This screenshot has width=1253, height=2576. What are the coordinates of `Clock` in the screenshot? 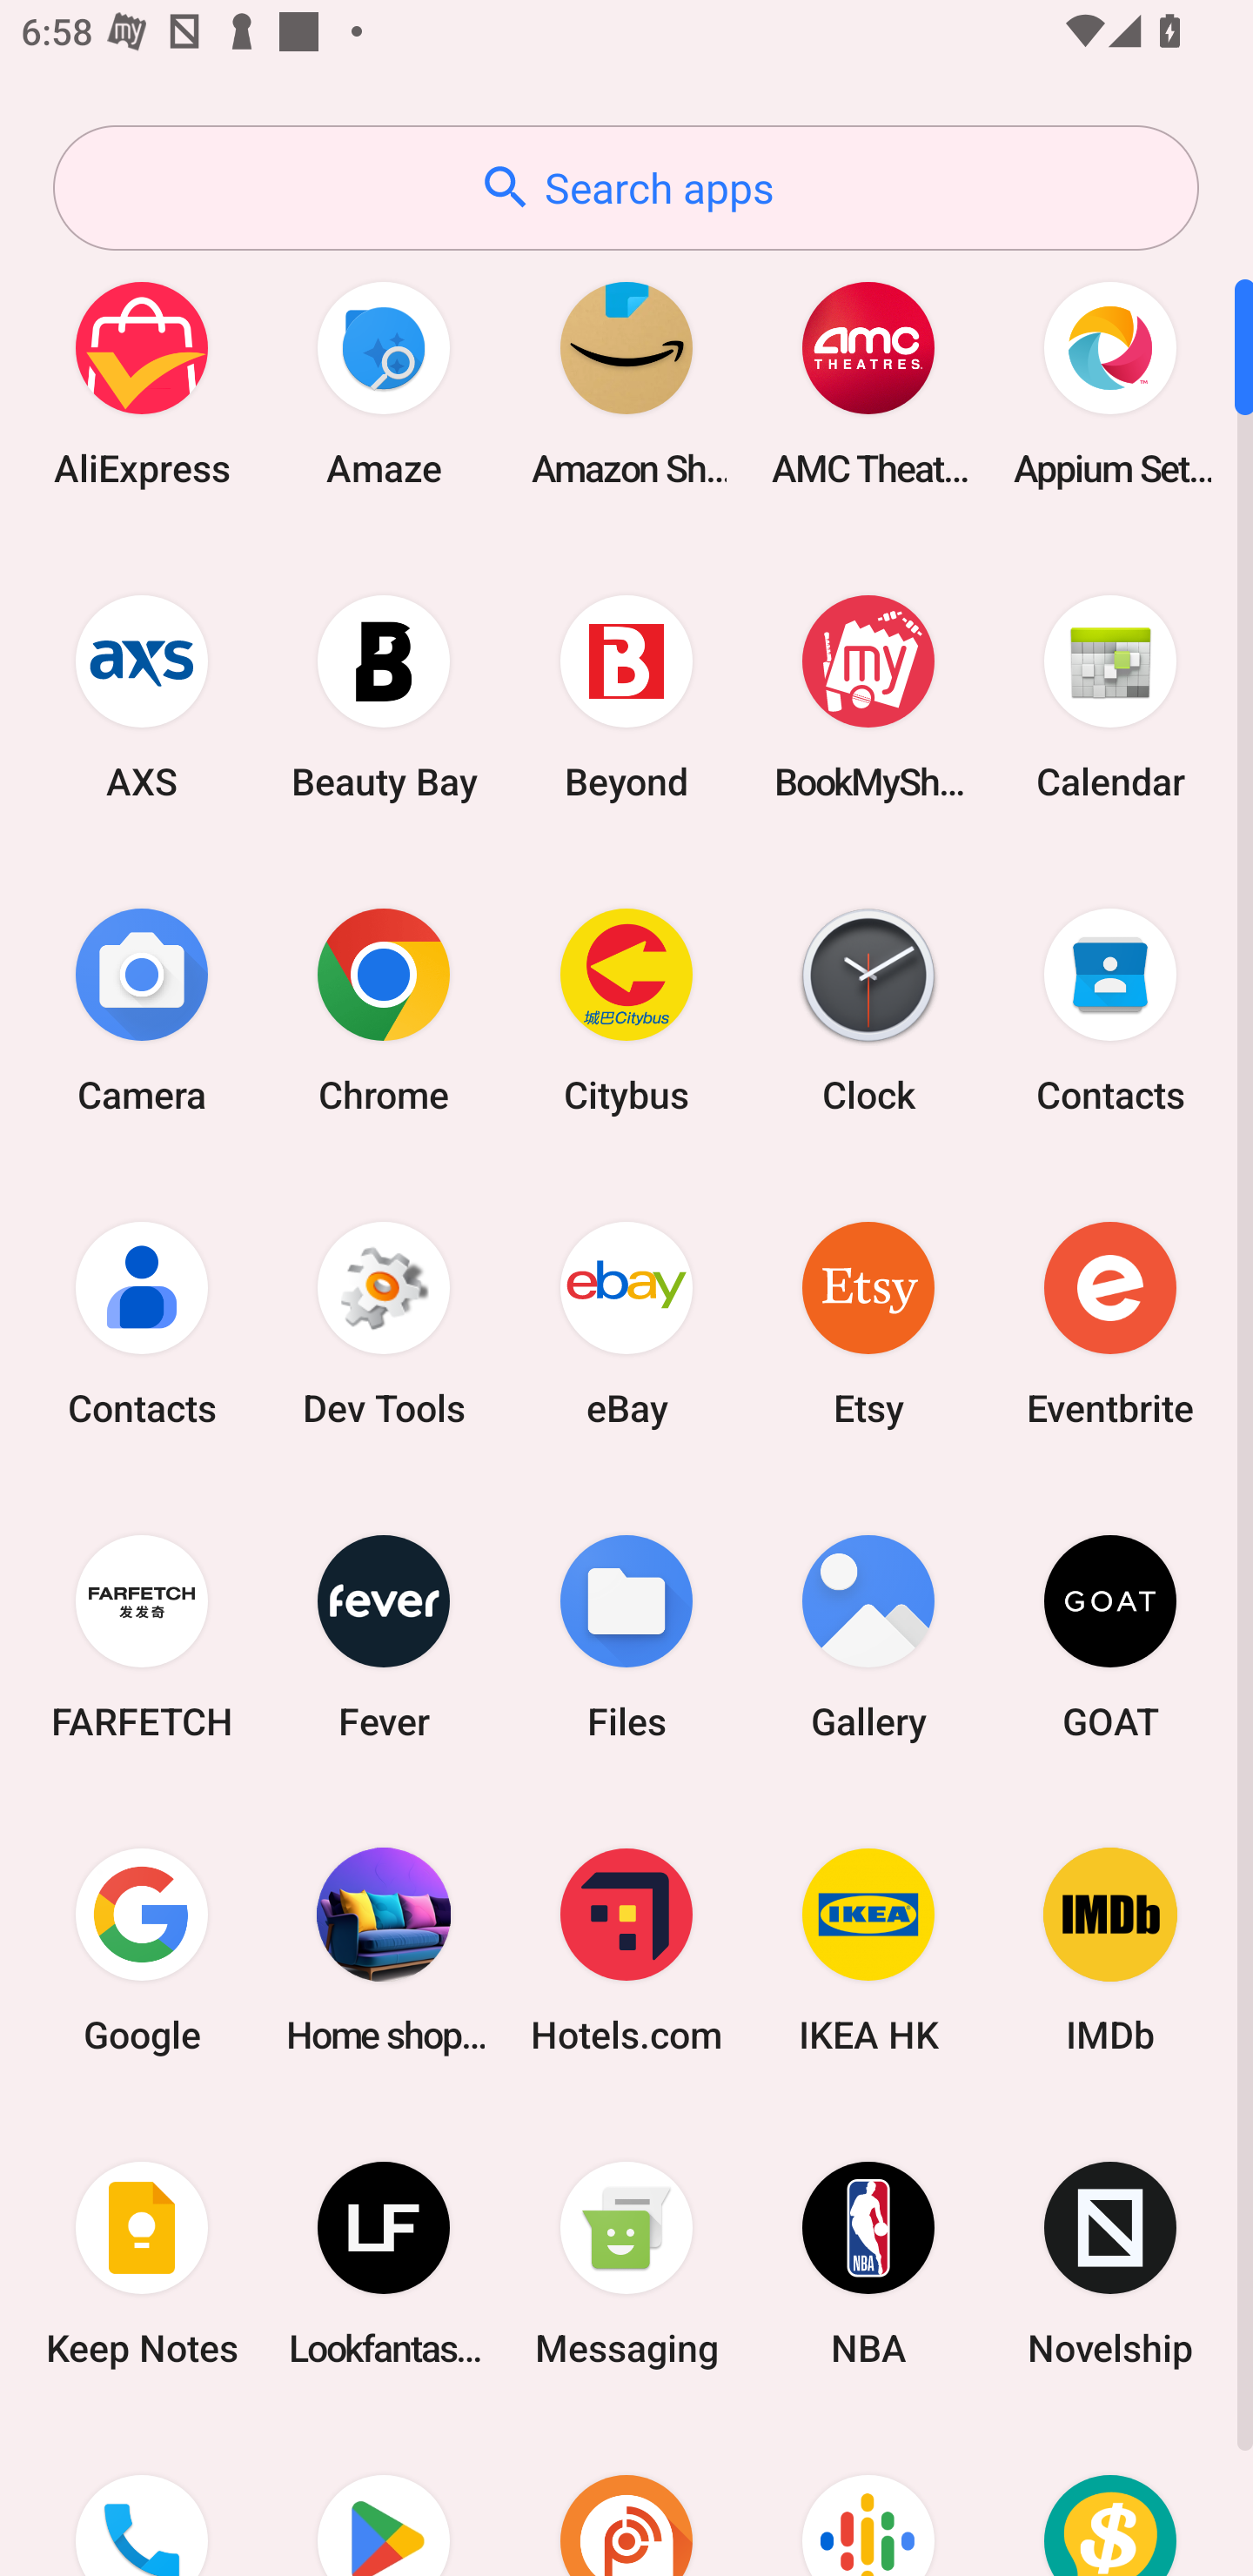 It's located at (868, 1010).